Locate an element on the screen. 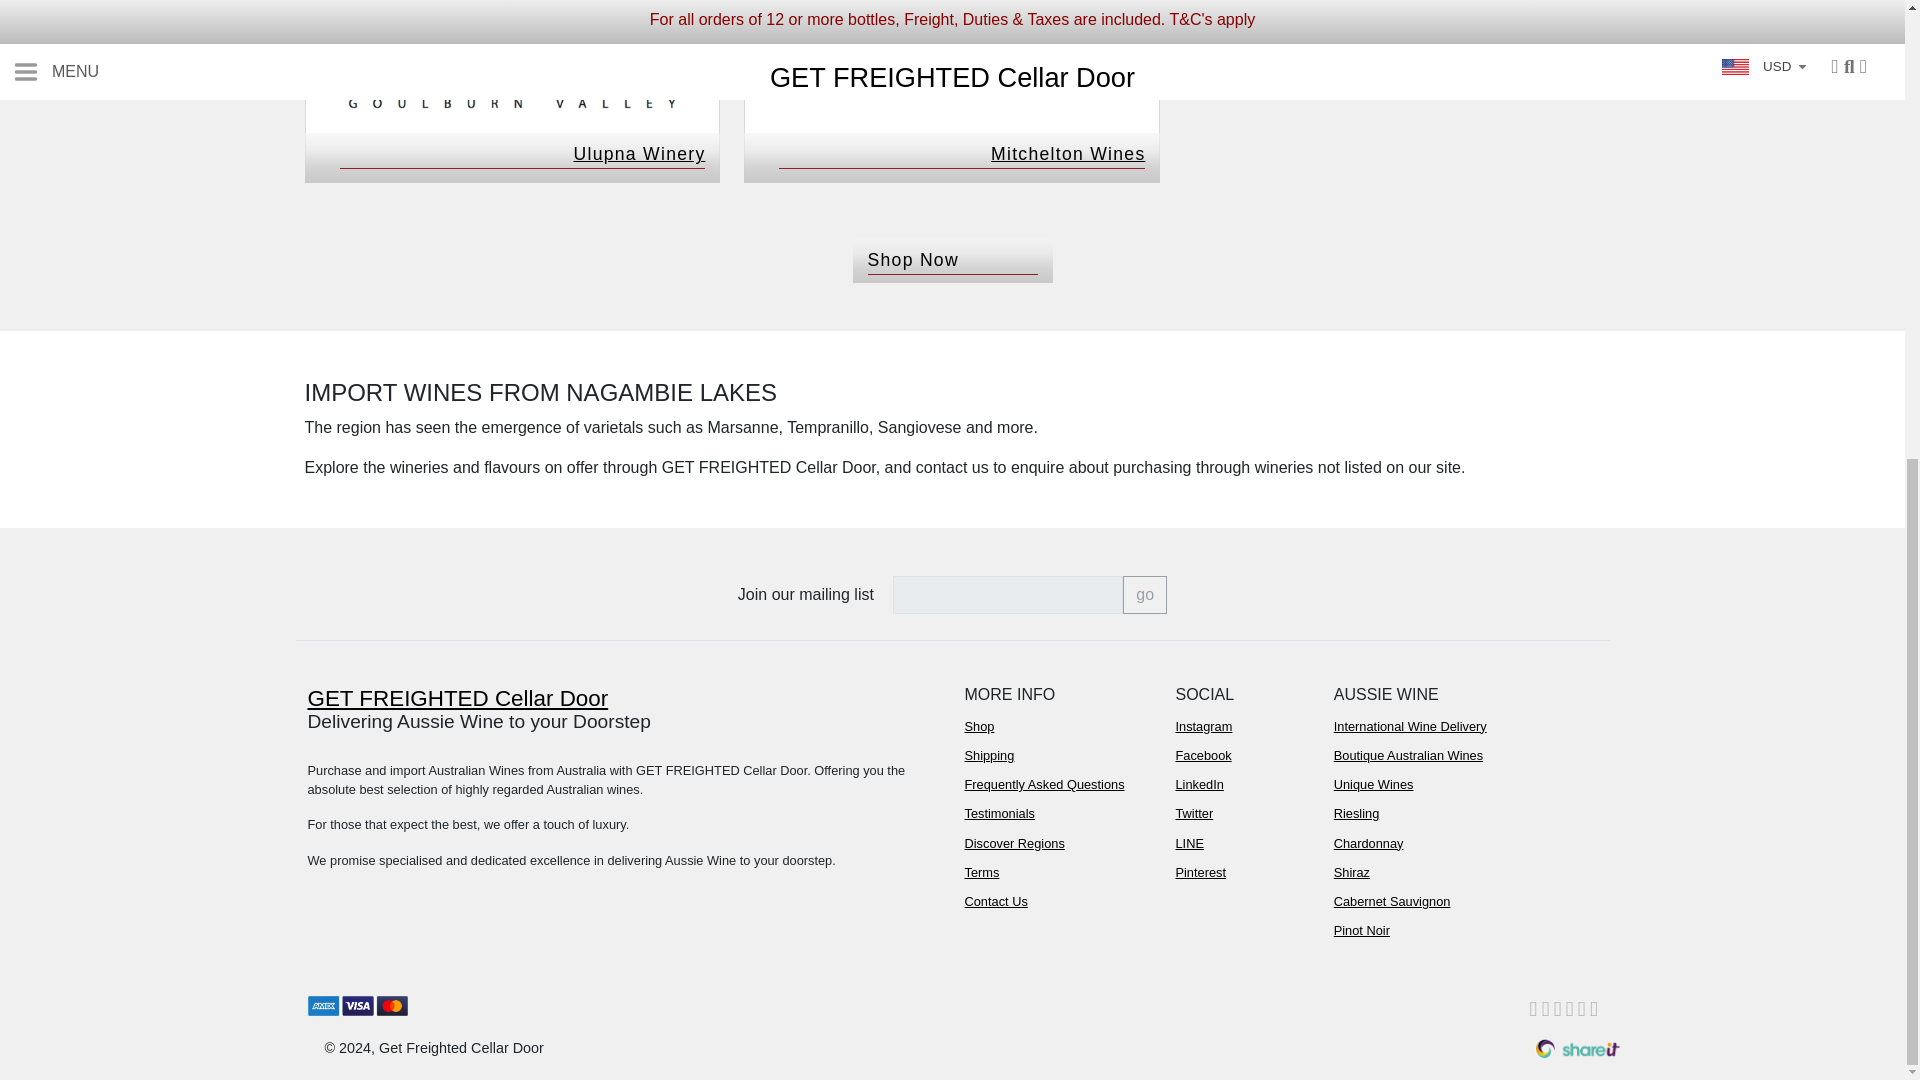  Boutique Australian Wines is located at coordinates (1454, 755).